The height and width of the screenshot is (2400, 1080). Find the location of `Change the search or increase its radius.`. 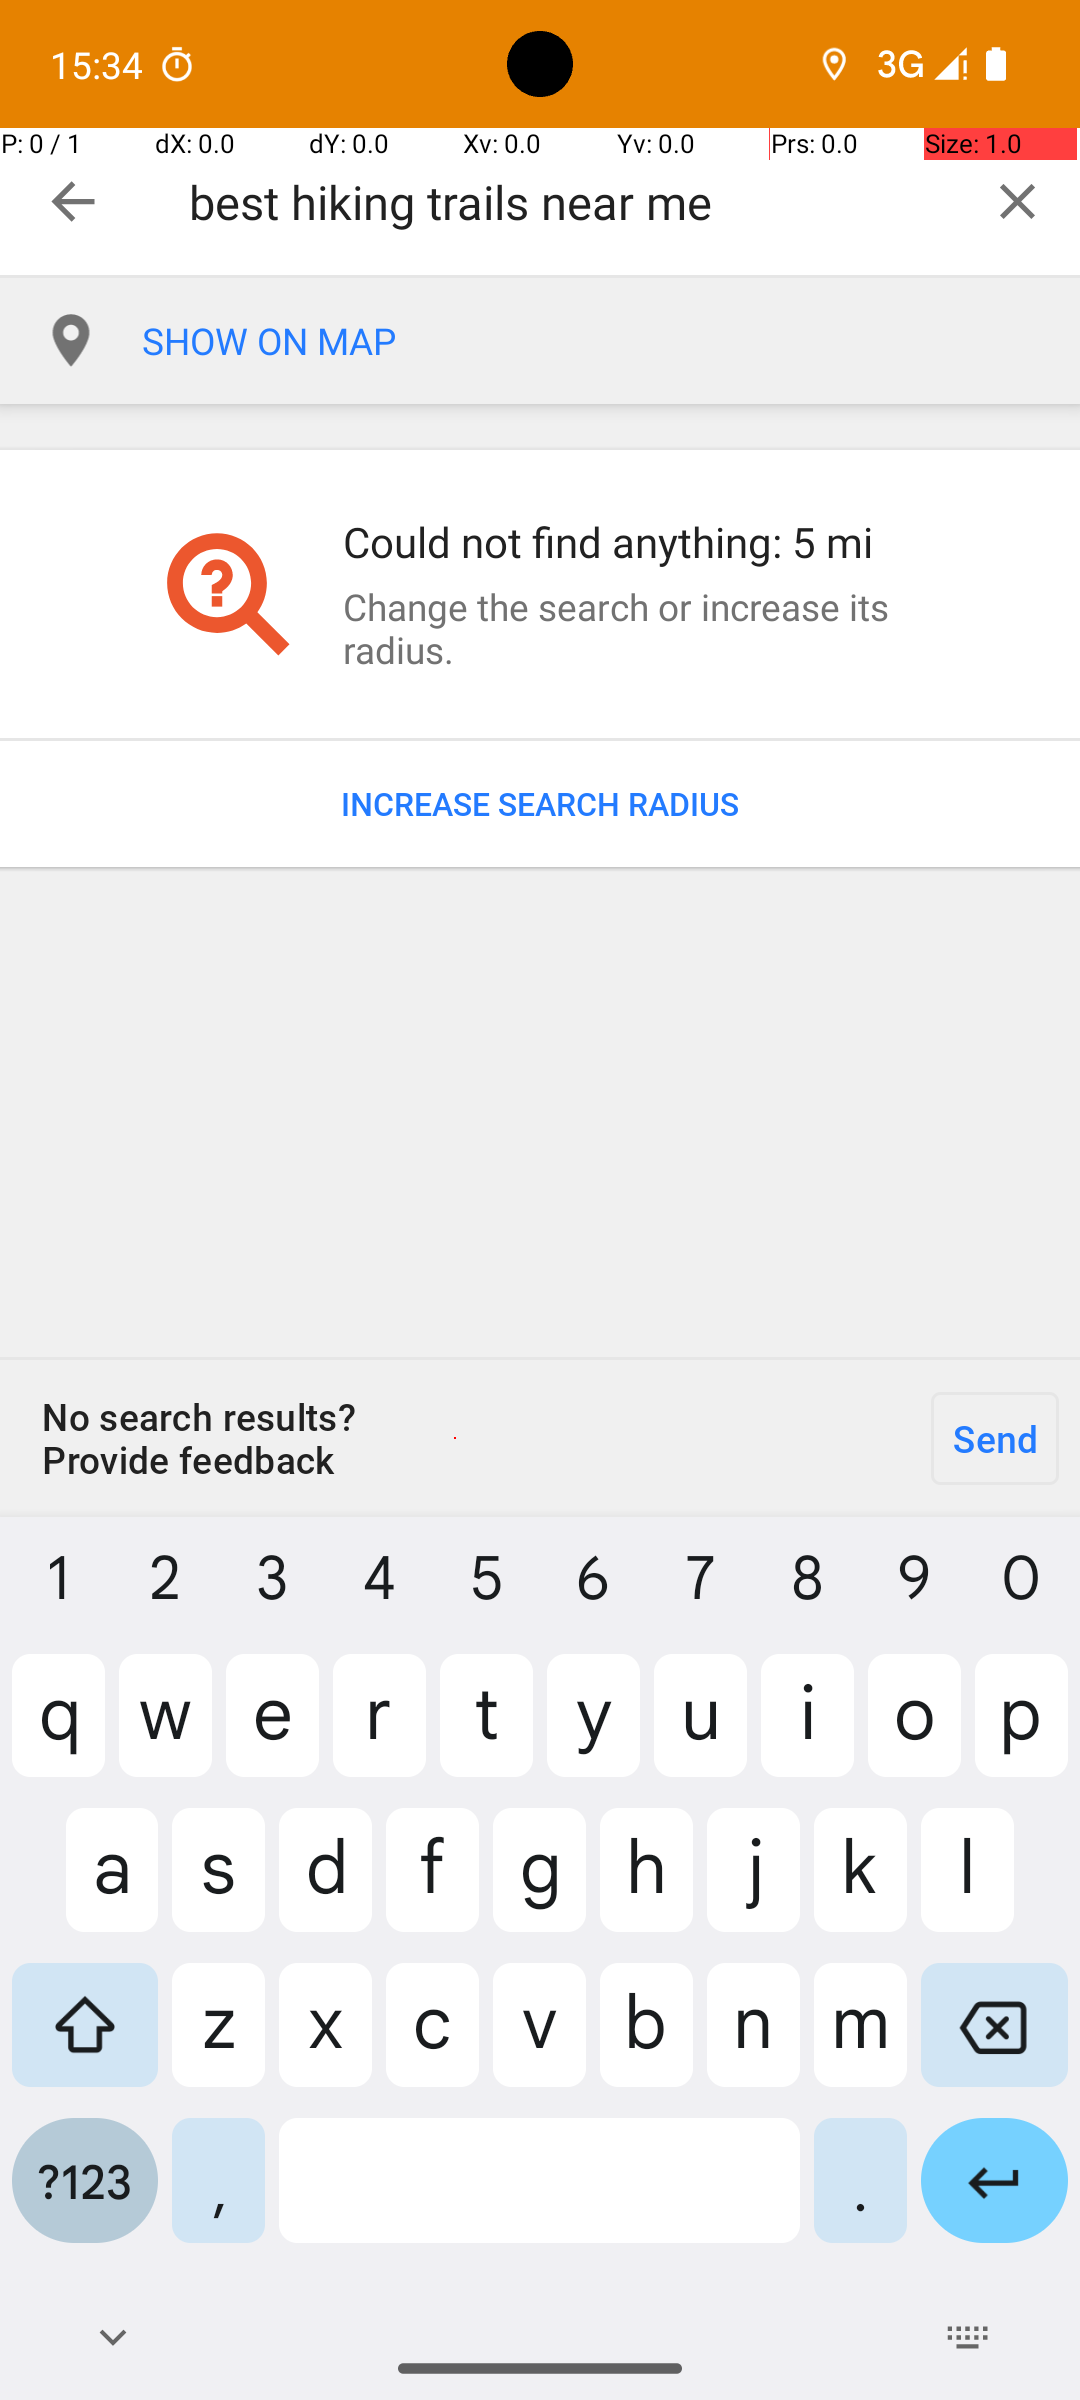

Change the search or increase its radius. is located at coordinates (634, 628).